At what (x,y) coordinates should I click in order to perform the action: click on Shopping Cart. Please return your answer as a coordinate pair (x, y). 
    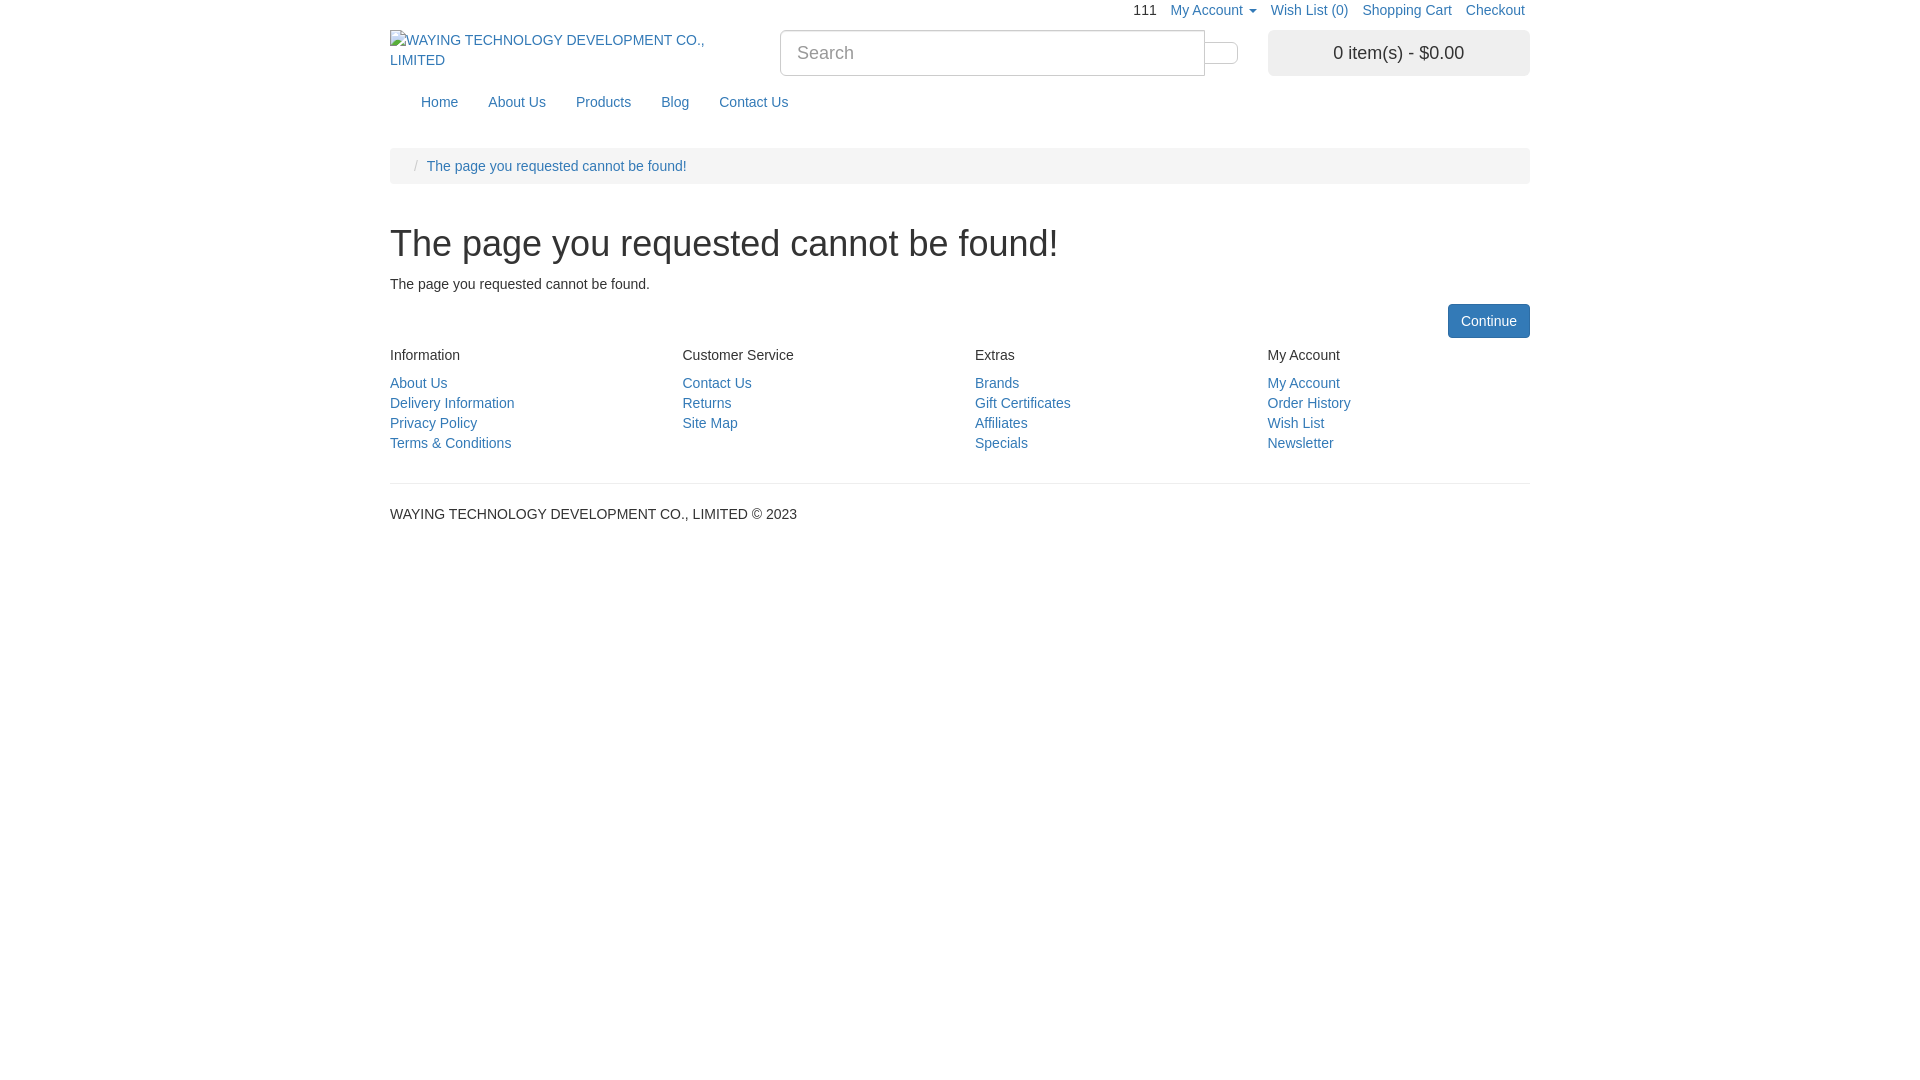
    Looking at the image, I should click on (1407, 10).